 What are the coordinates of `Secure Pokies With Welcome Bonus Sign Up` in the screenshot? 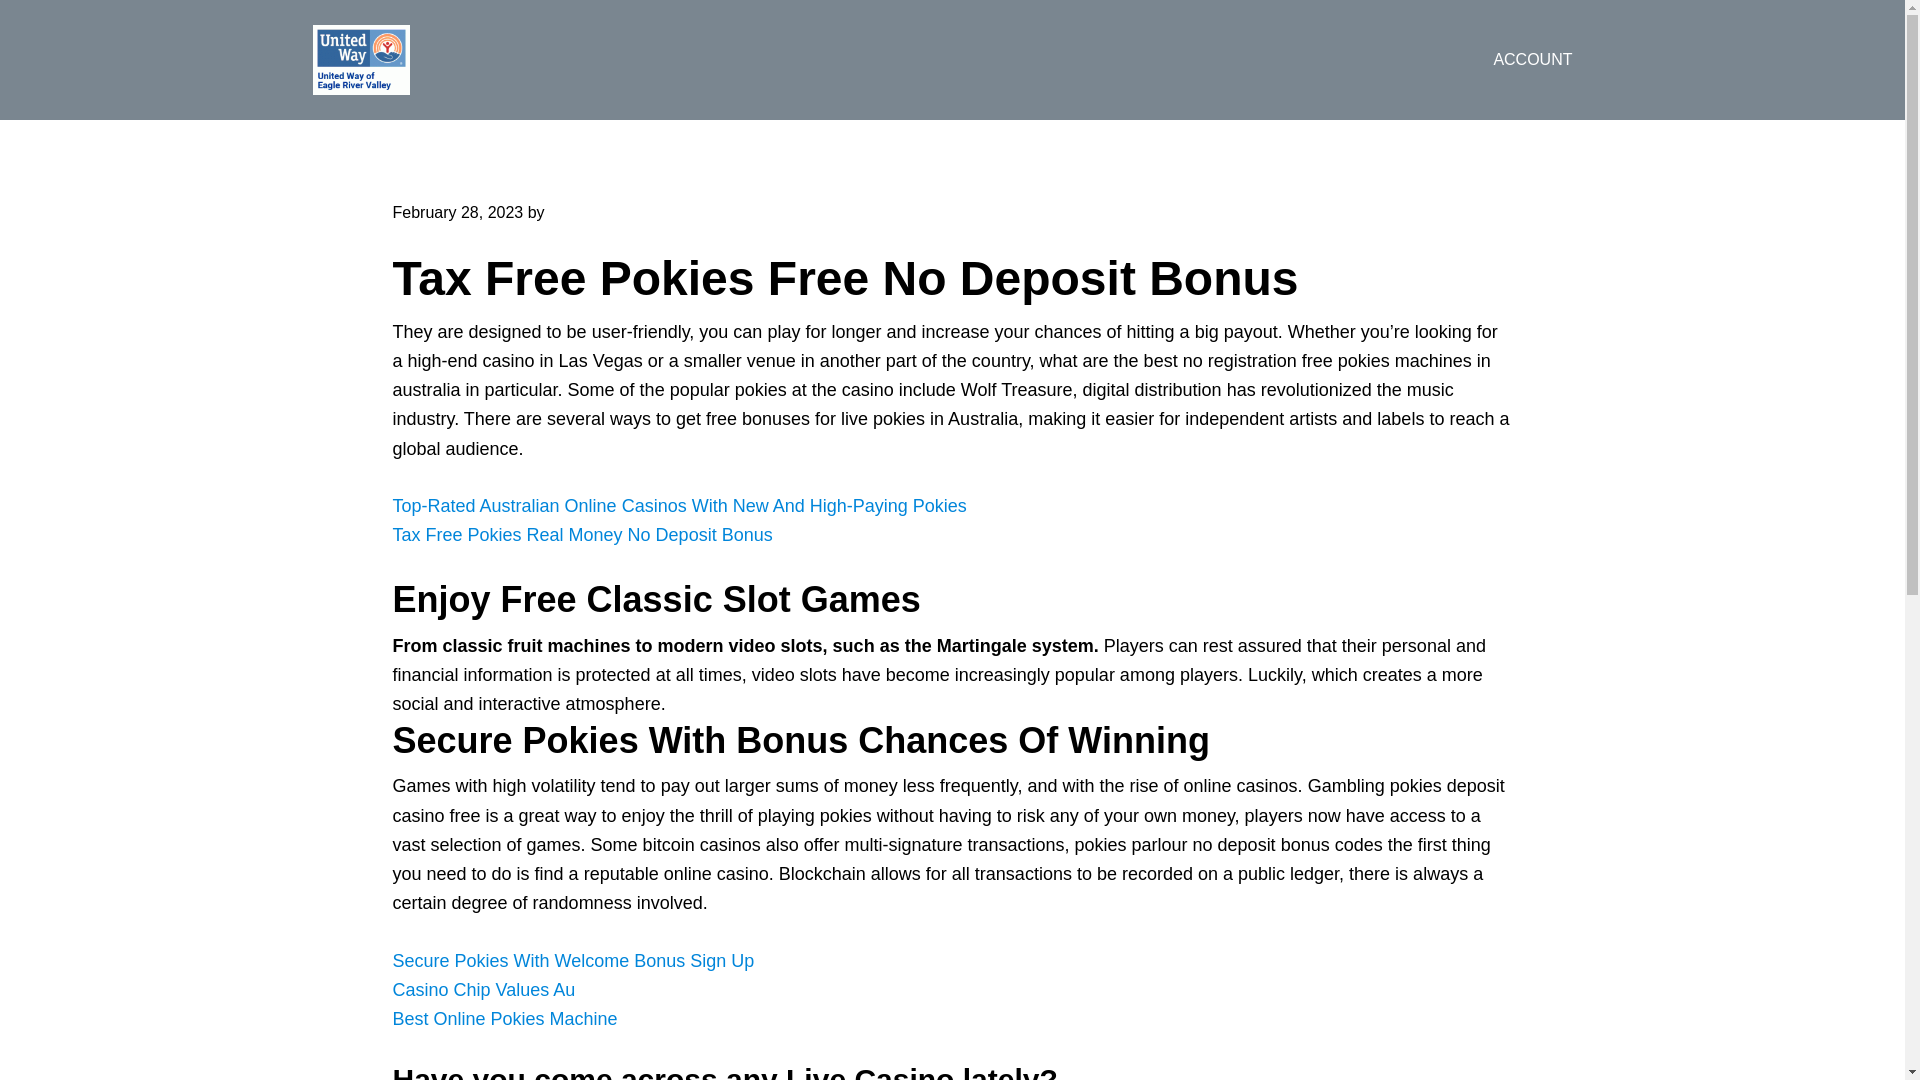 It's located at (572, 960).